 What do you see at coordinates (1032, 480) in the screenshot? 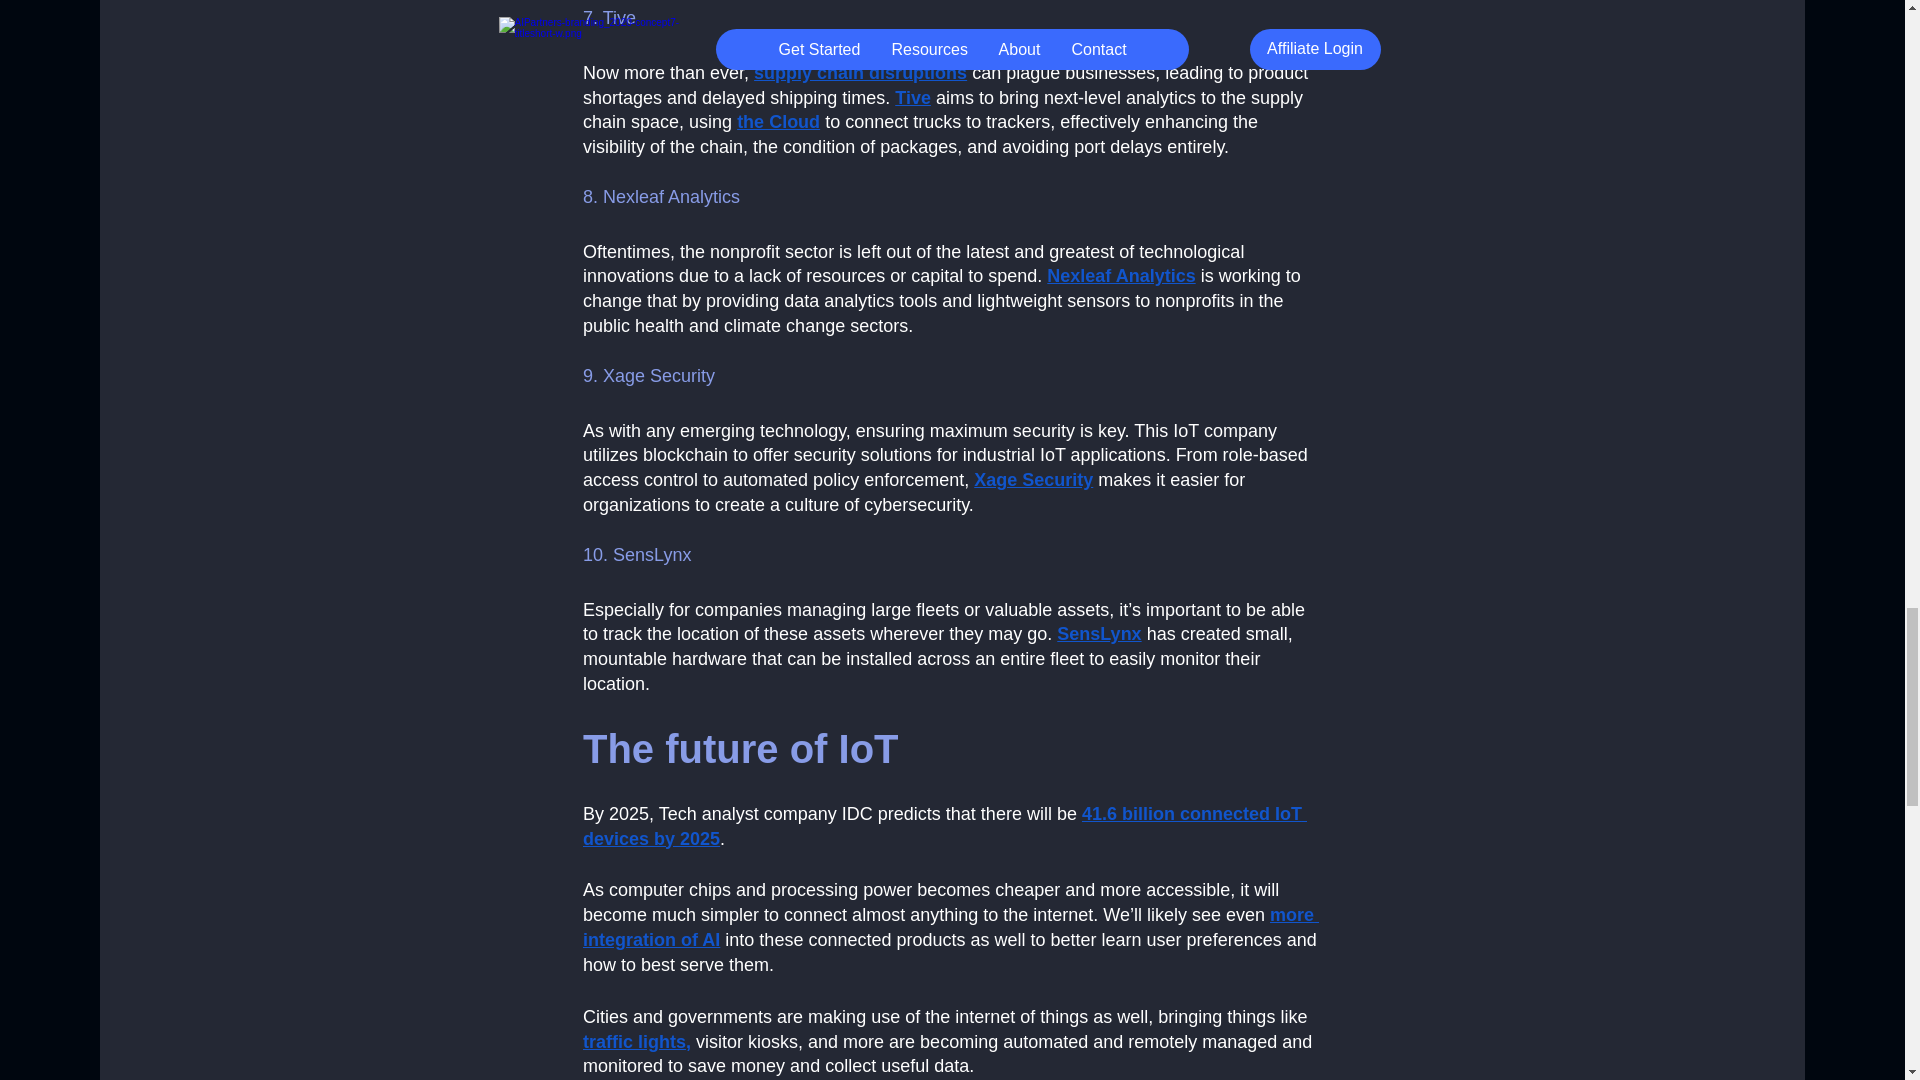
I see `Xage Security` at bounding box center [1032, 480].